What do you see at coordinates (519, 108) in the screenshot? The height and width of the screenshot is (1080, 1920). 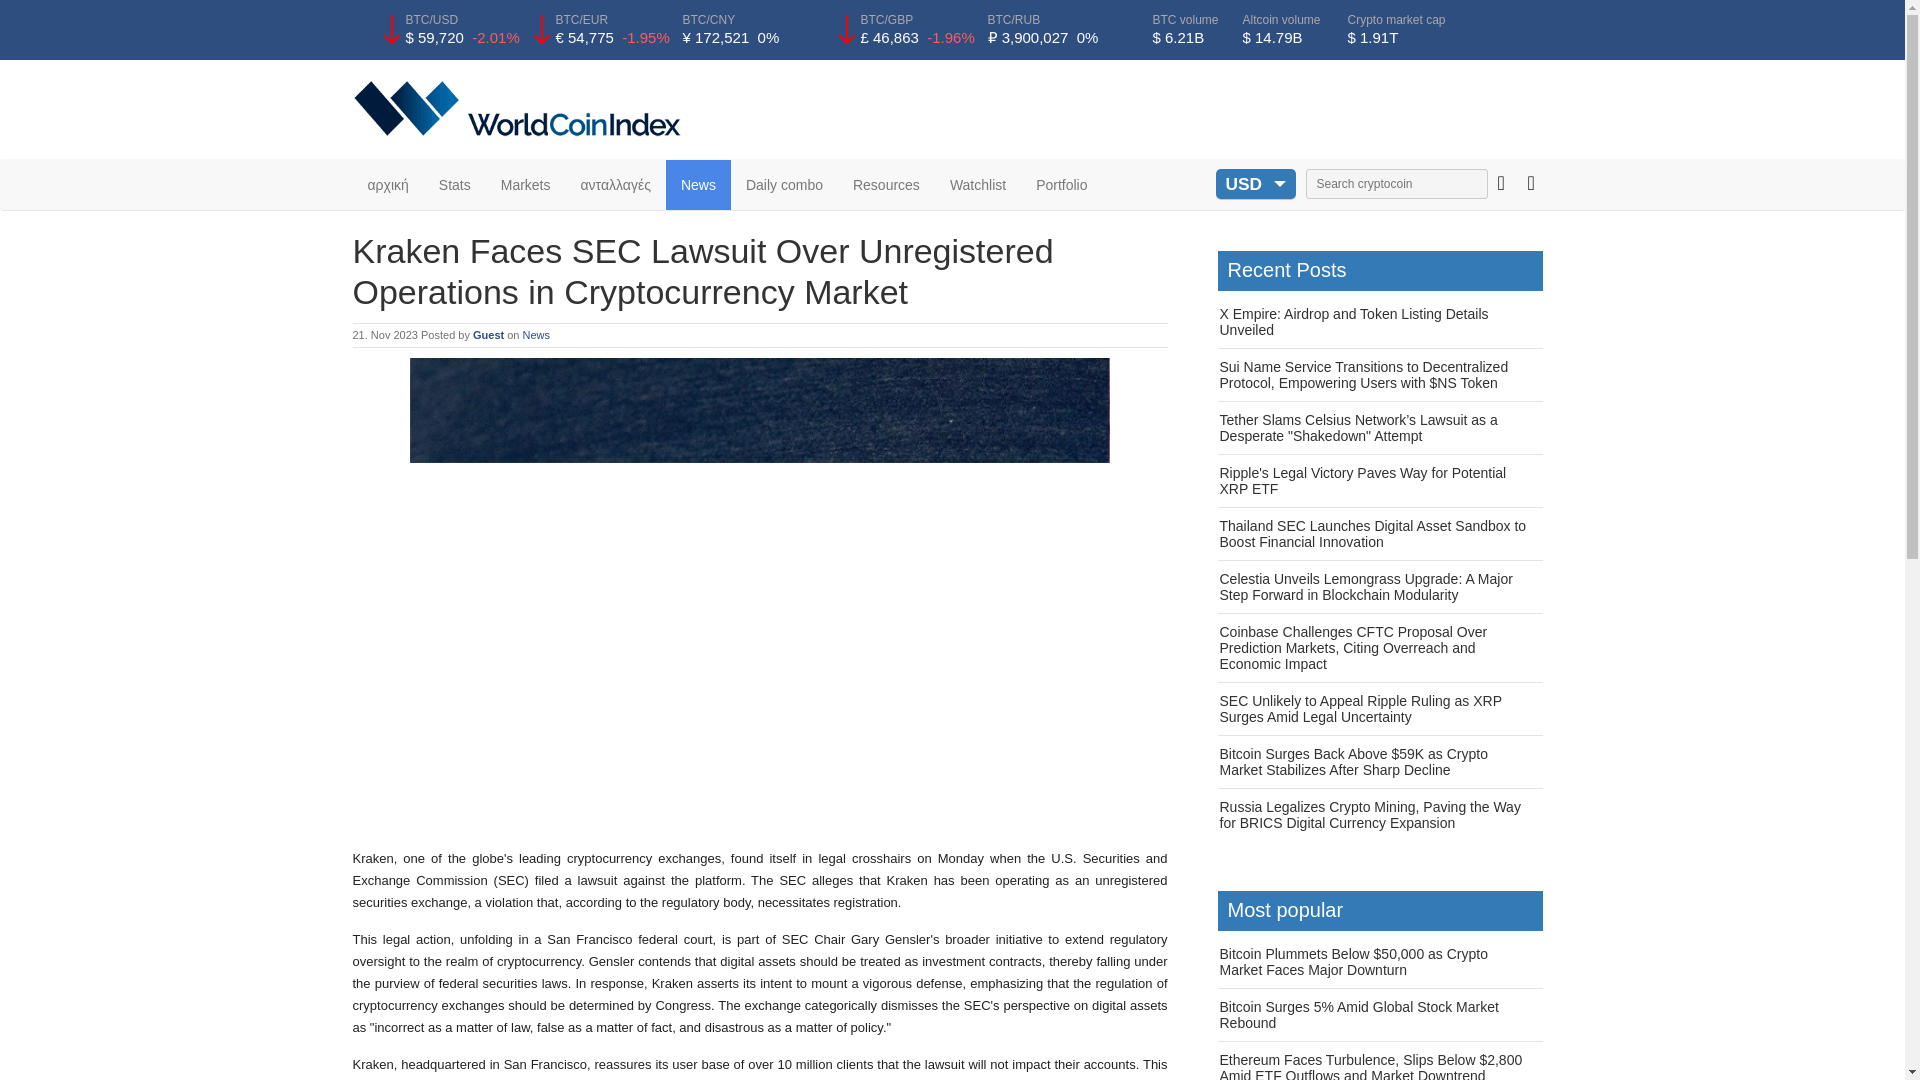 I see `Worldcoinindex` at bounding box center [519, 108].